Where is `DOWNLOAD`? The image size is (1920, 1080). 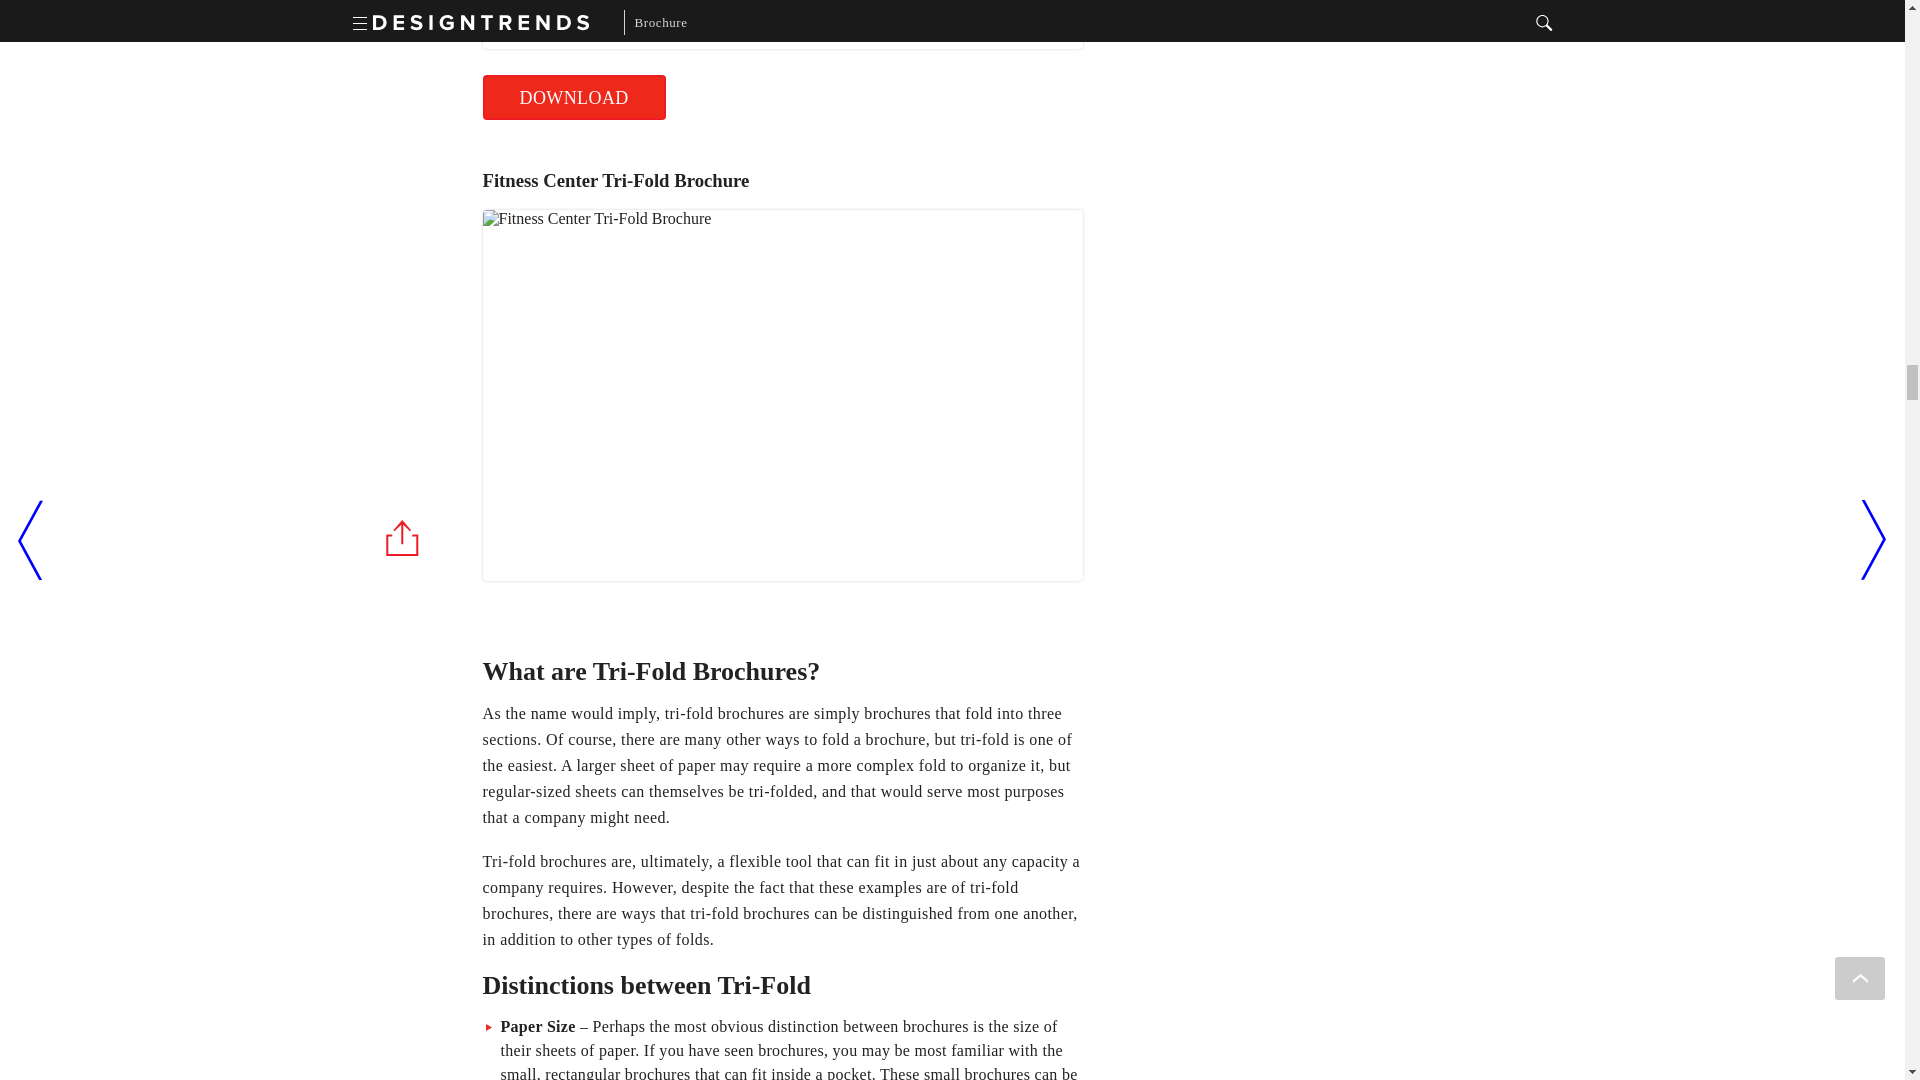 DOWNLOAD is located at coordinates (572, 96).